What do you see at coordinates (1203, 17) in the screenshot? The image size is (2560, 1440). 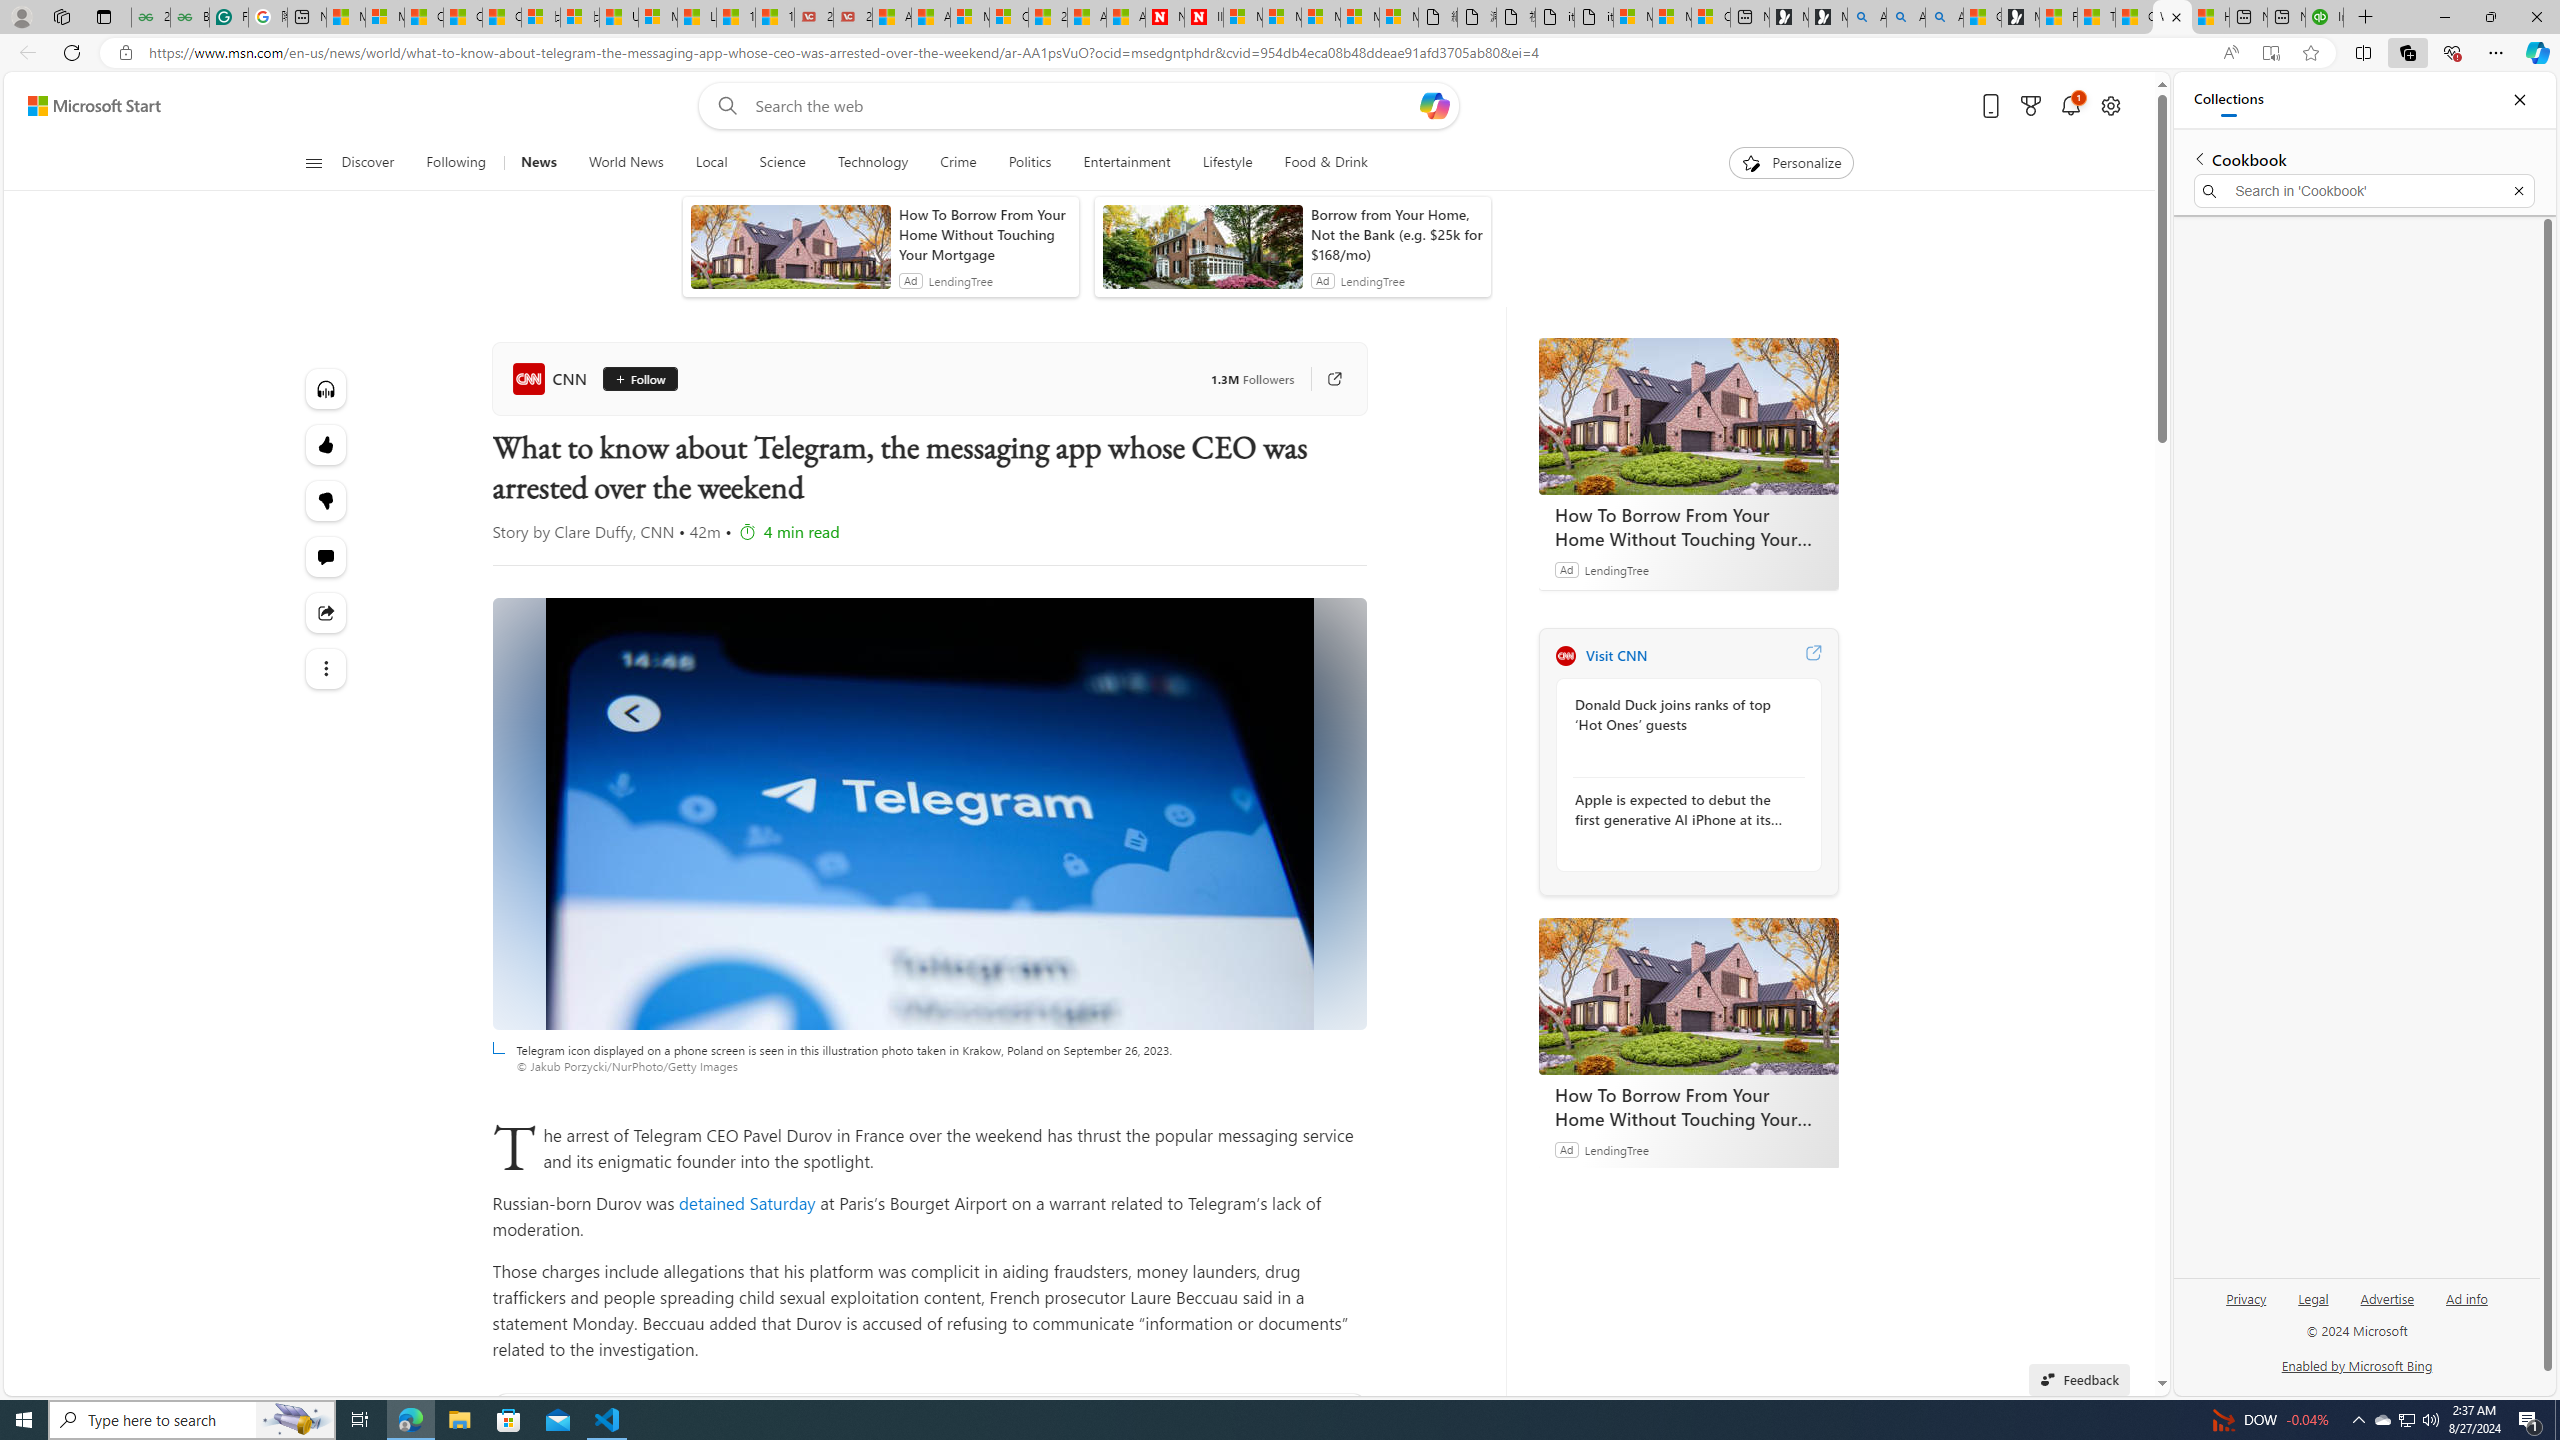 I see `Illness news & latest pictures from Newsweek.com` at bounding box center [1203, 17].